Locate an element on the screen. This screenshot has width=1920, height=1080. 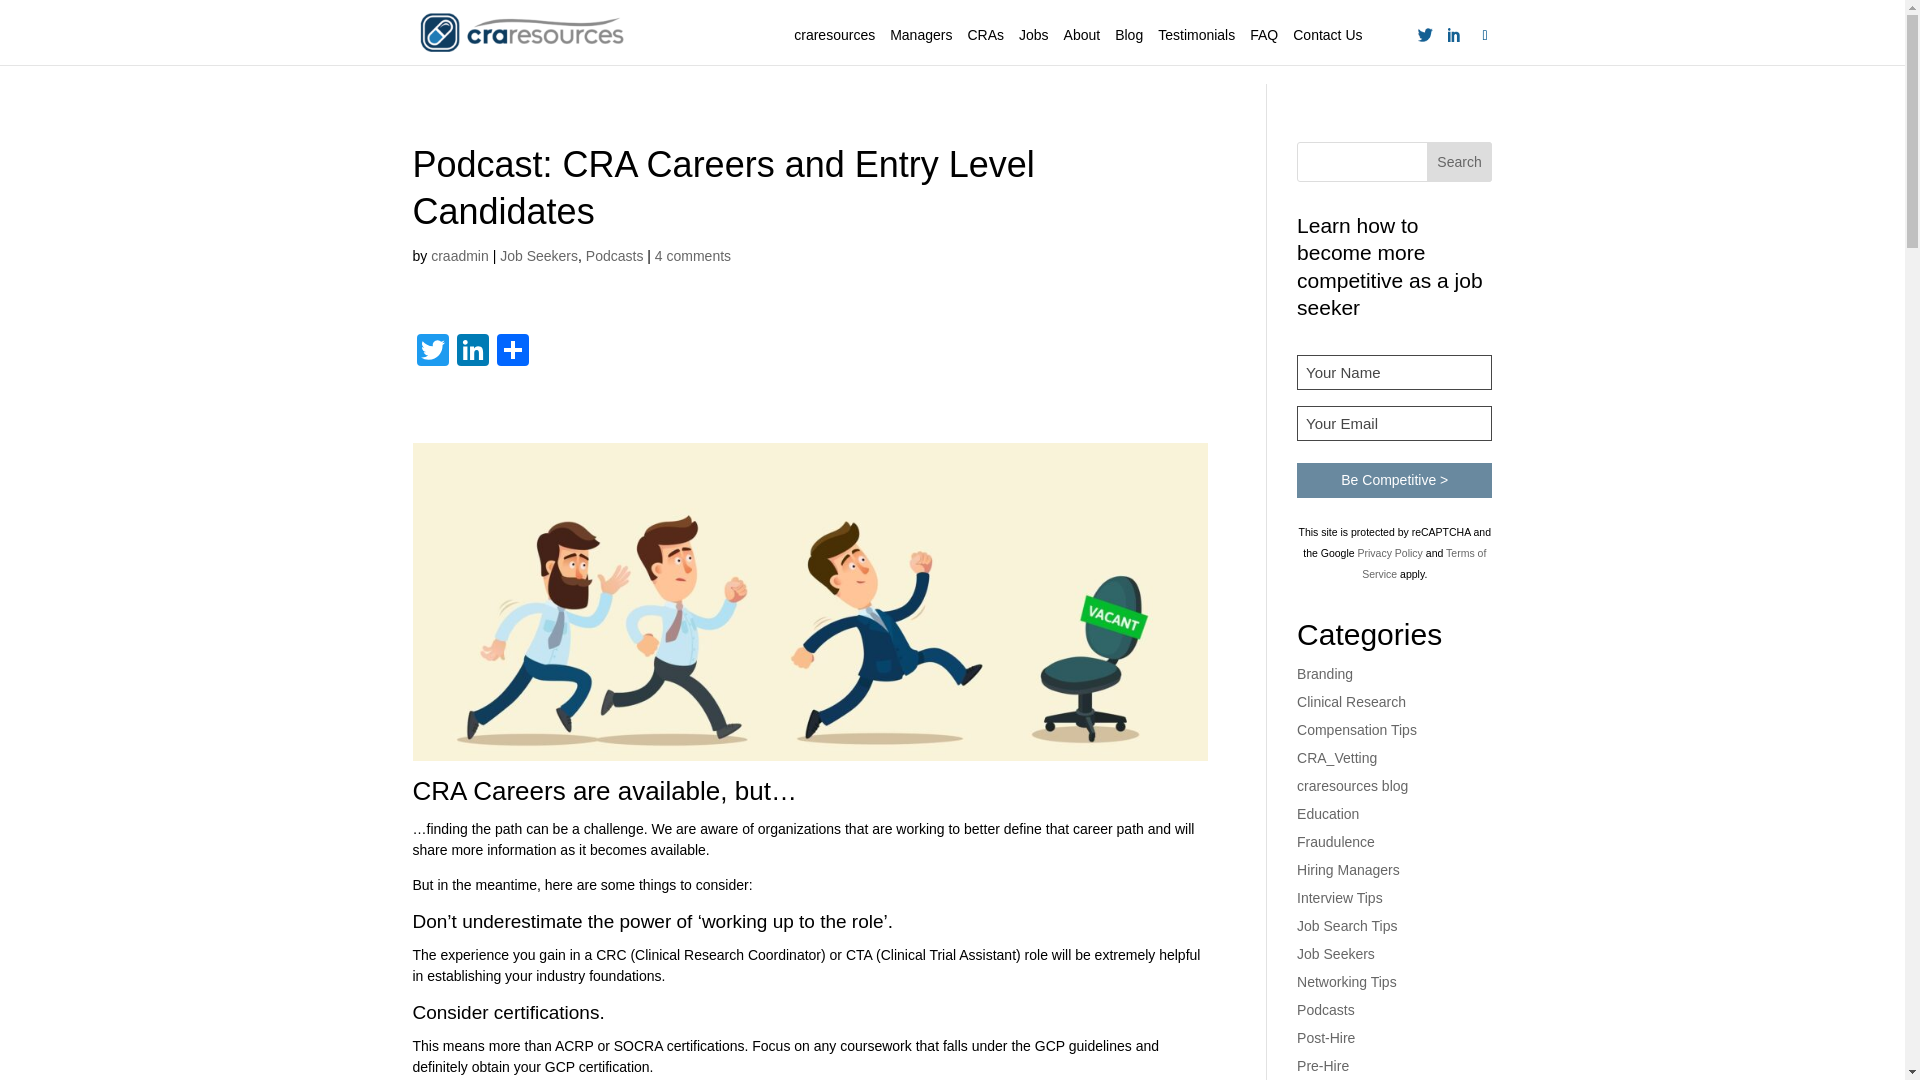
craadmin is located at coordinates (460, 256).